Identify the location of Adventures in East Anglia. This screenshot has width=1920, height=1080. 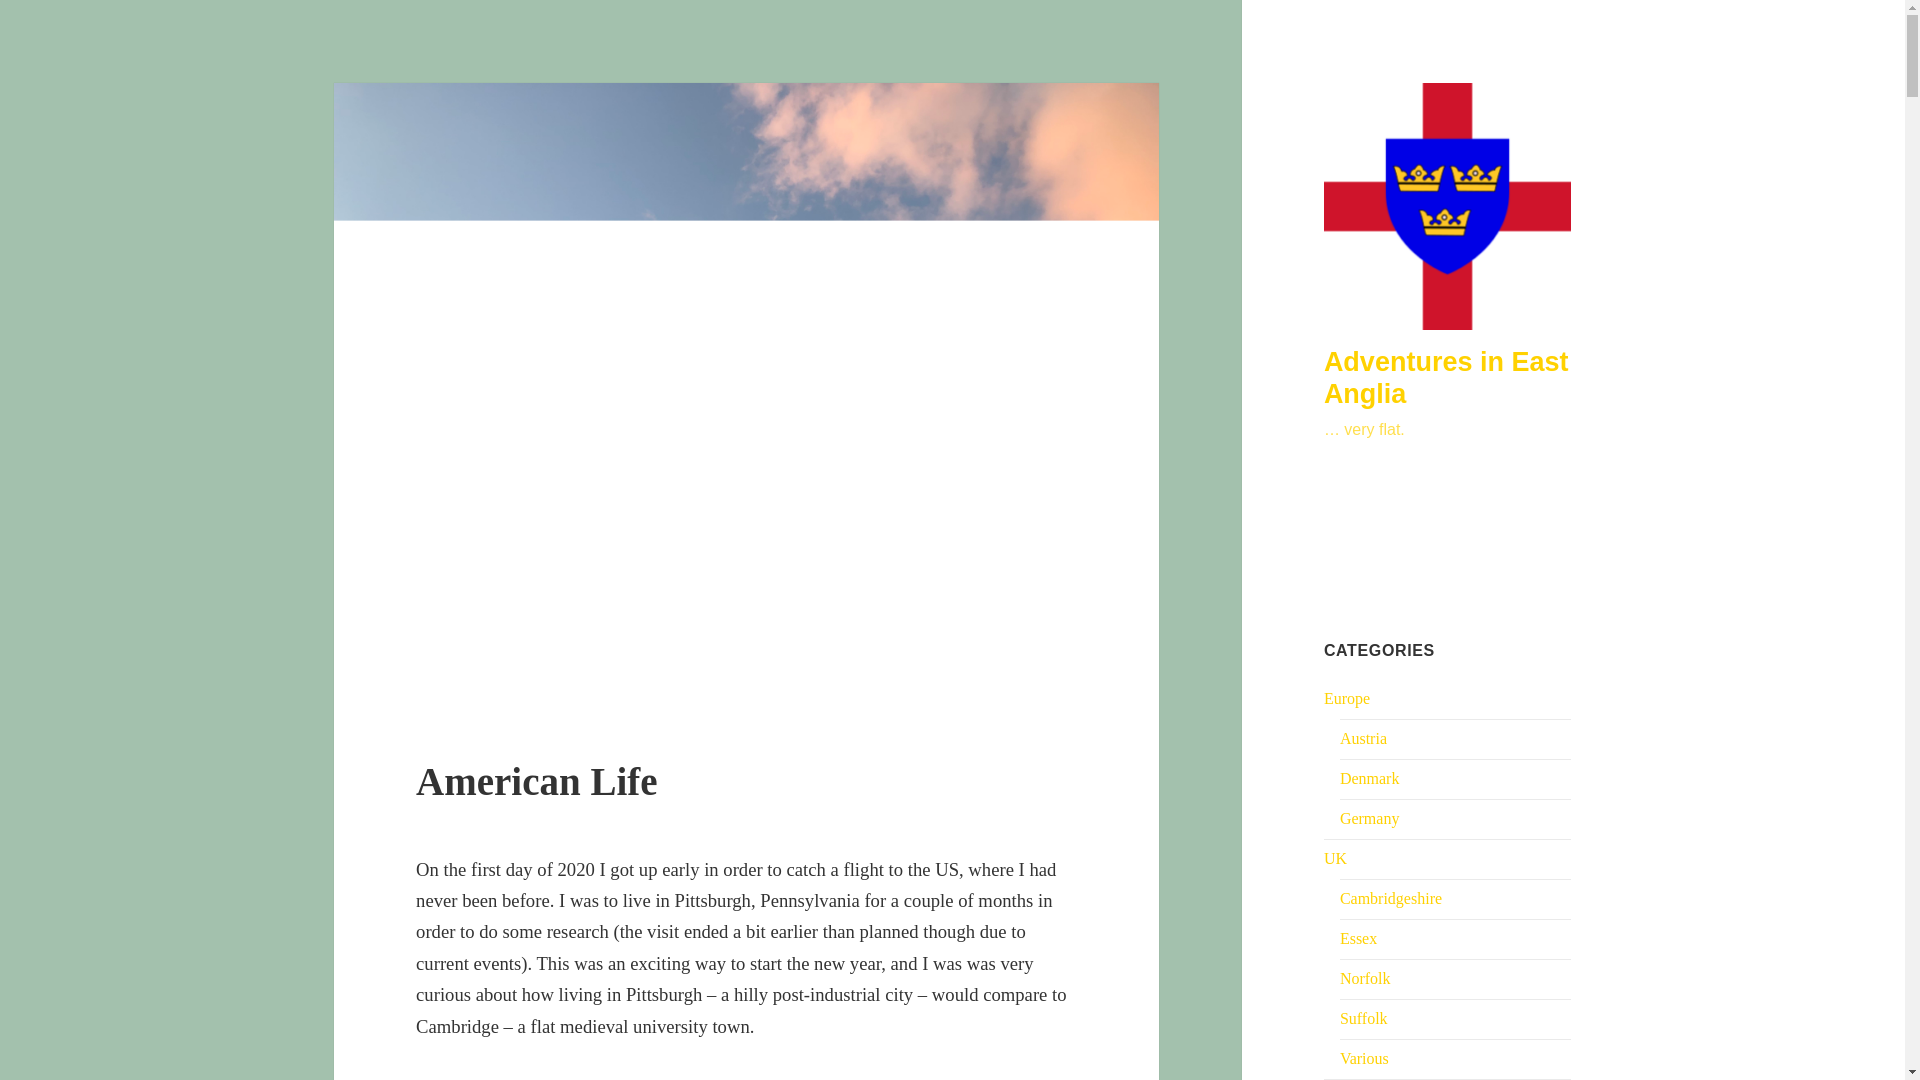
(1446, 378).